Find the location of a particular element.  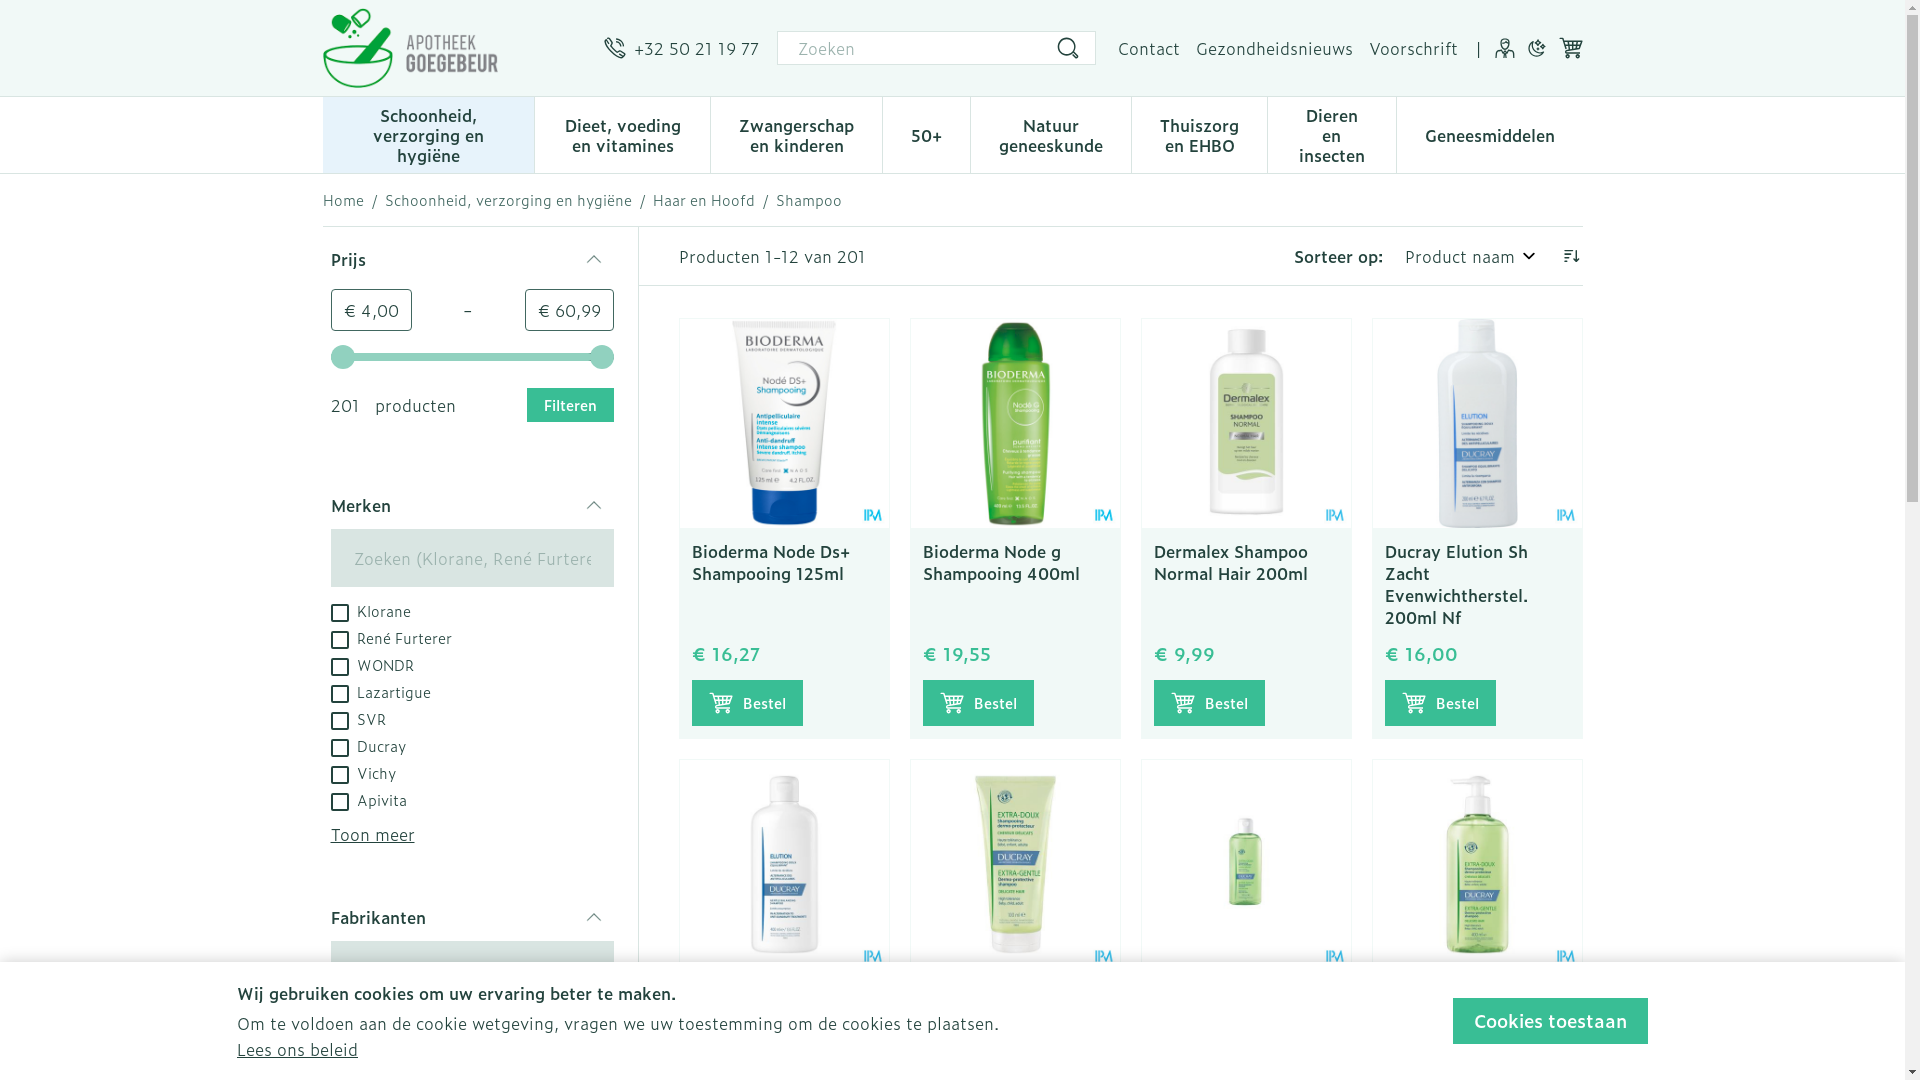

Lazartigue is located at coordinates (380, 691).